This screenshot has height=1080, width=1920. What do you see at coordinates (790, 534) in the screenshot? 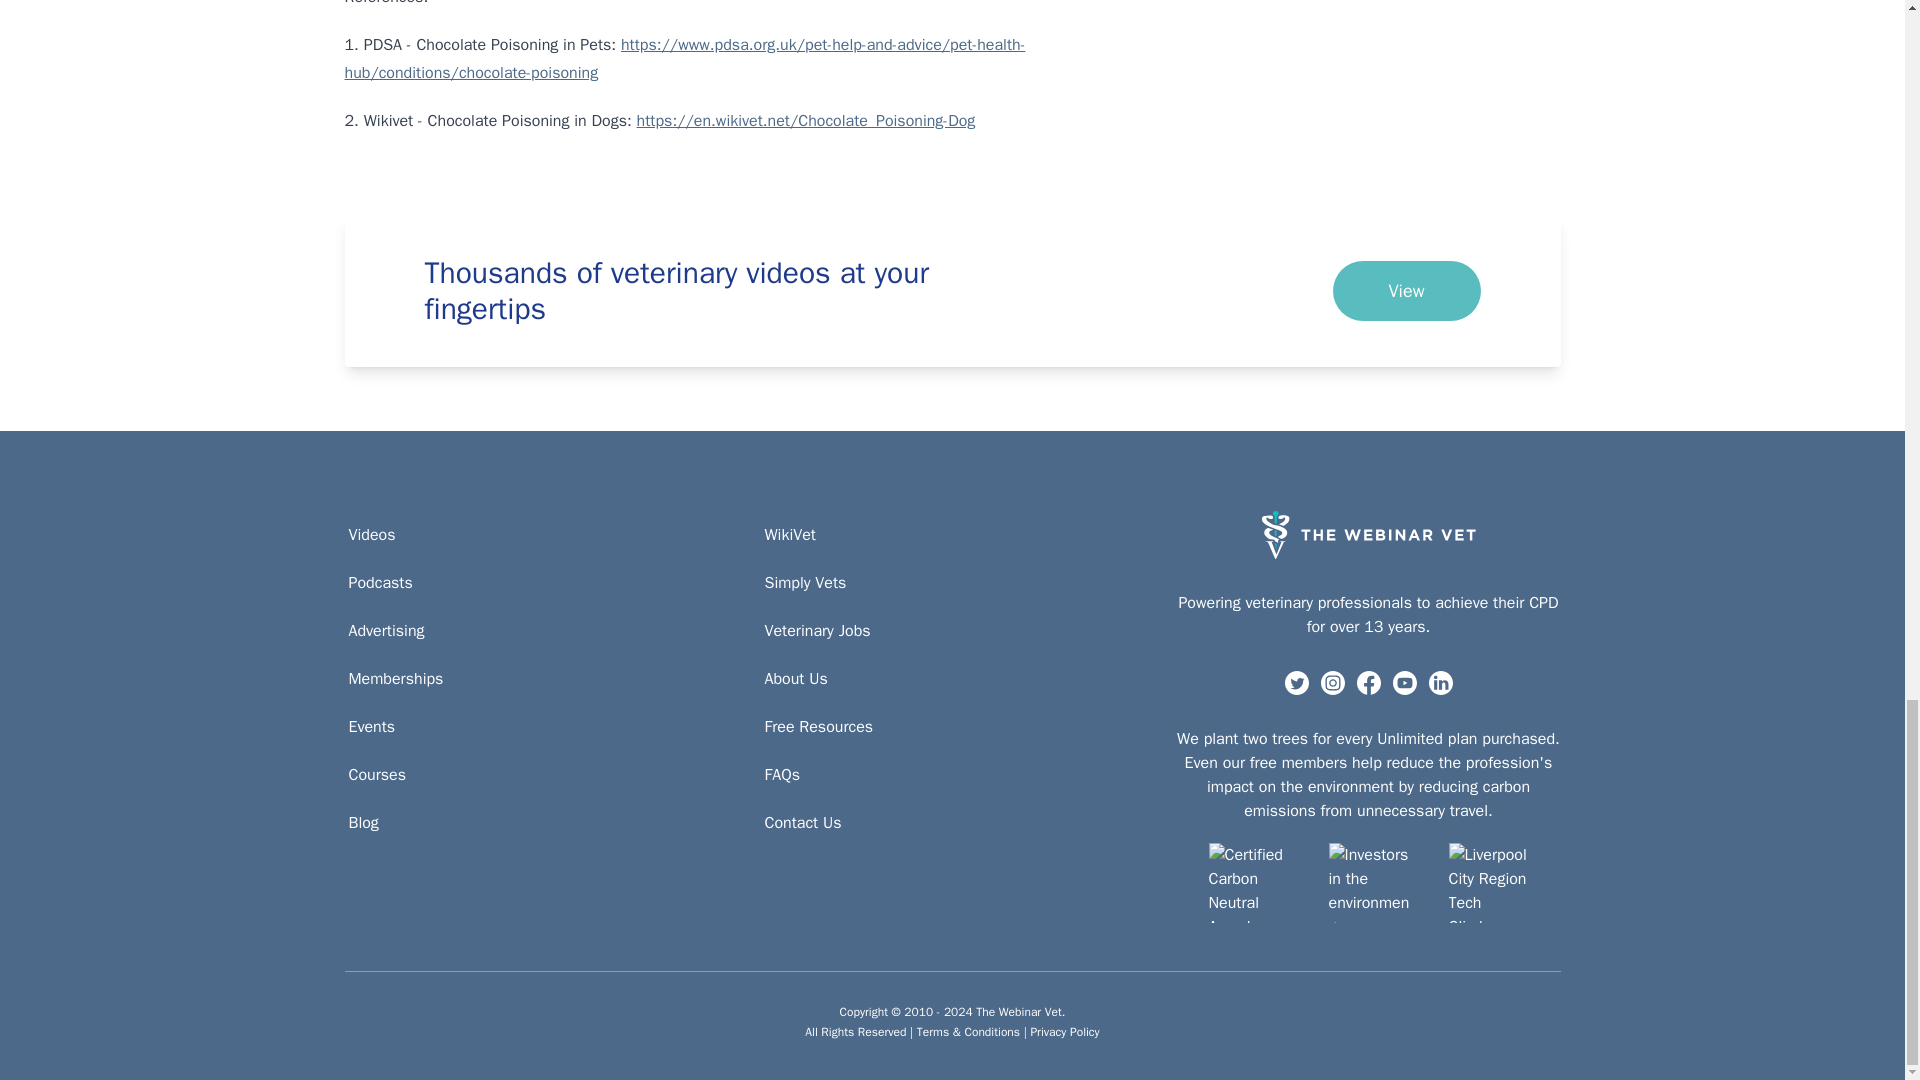
I see `WikiVet` at bounding box center [790, 534].